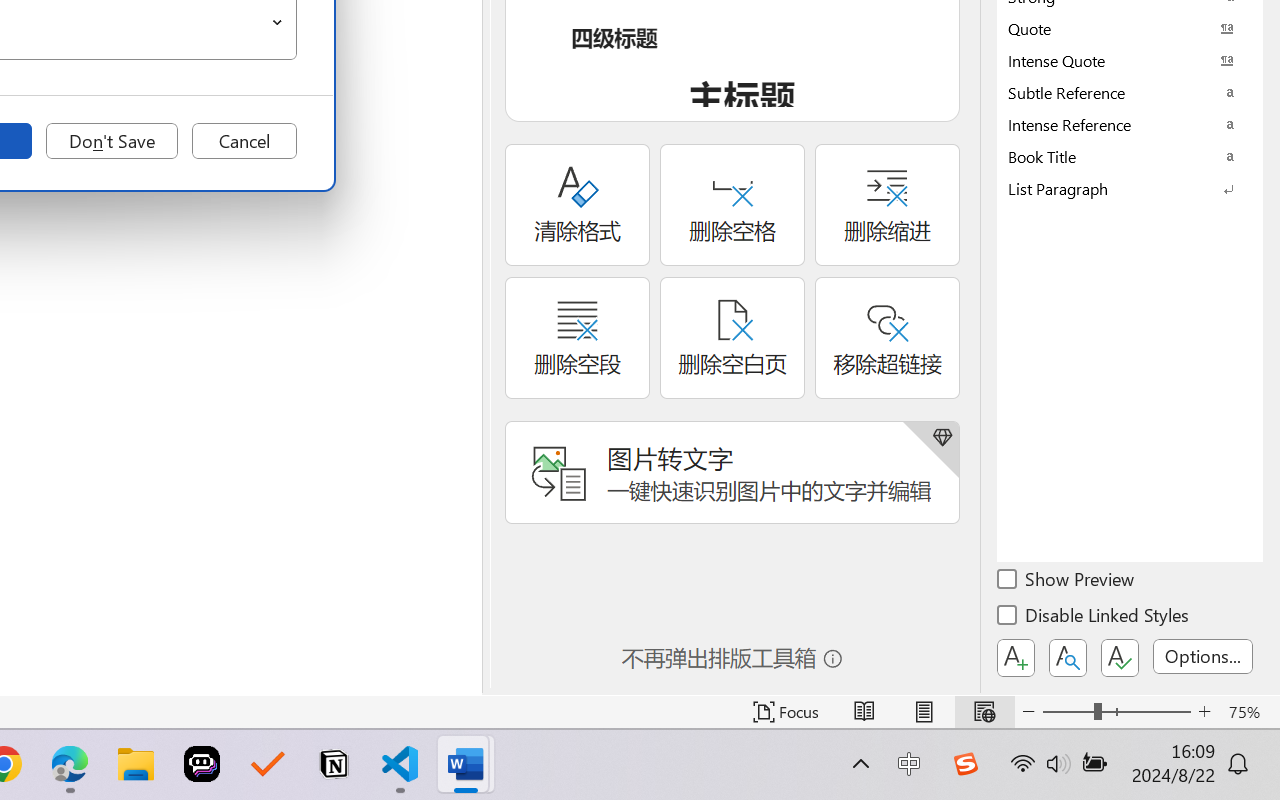 The width and height of the screenshot is (1280, 800). What do you see at coordinates (1130, 92) in the screenshot?
I see `Subtle Reference` at bounding box center [1130, 92].